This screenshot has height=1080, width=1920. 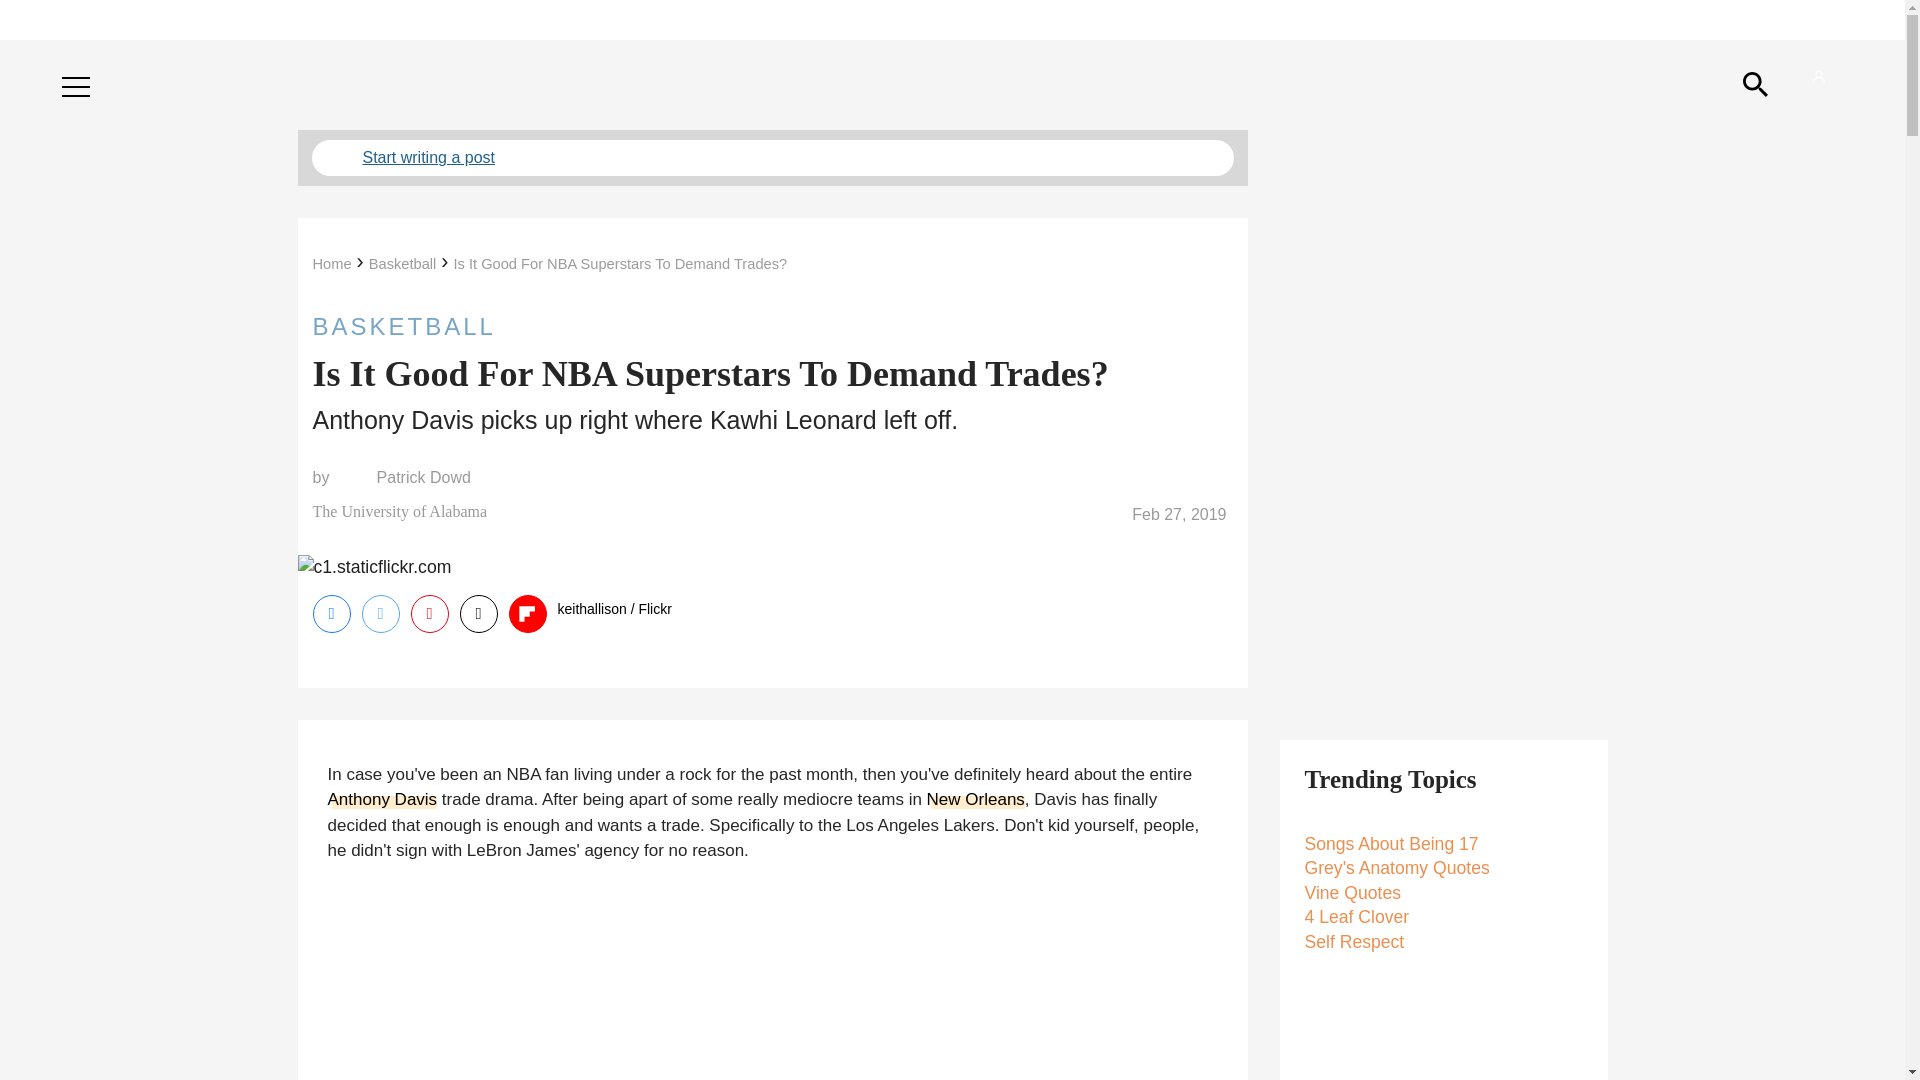 I want to click on Home, so click(x=331, y=264).